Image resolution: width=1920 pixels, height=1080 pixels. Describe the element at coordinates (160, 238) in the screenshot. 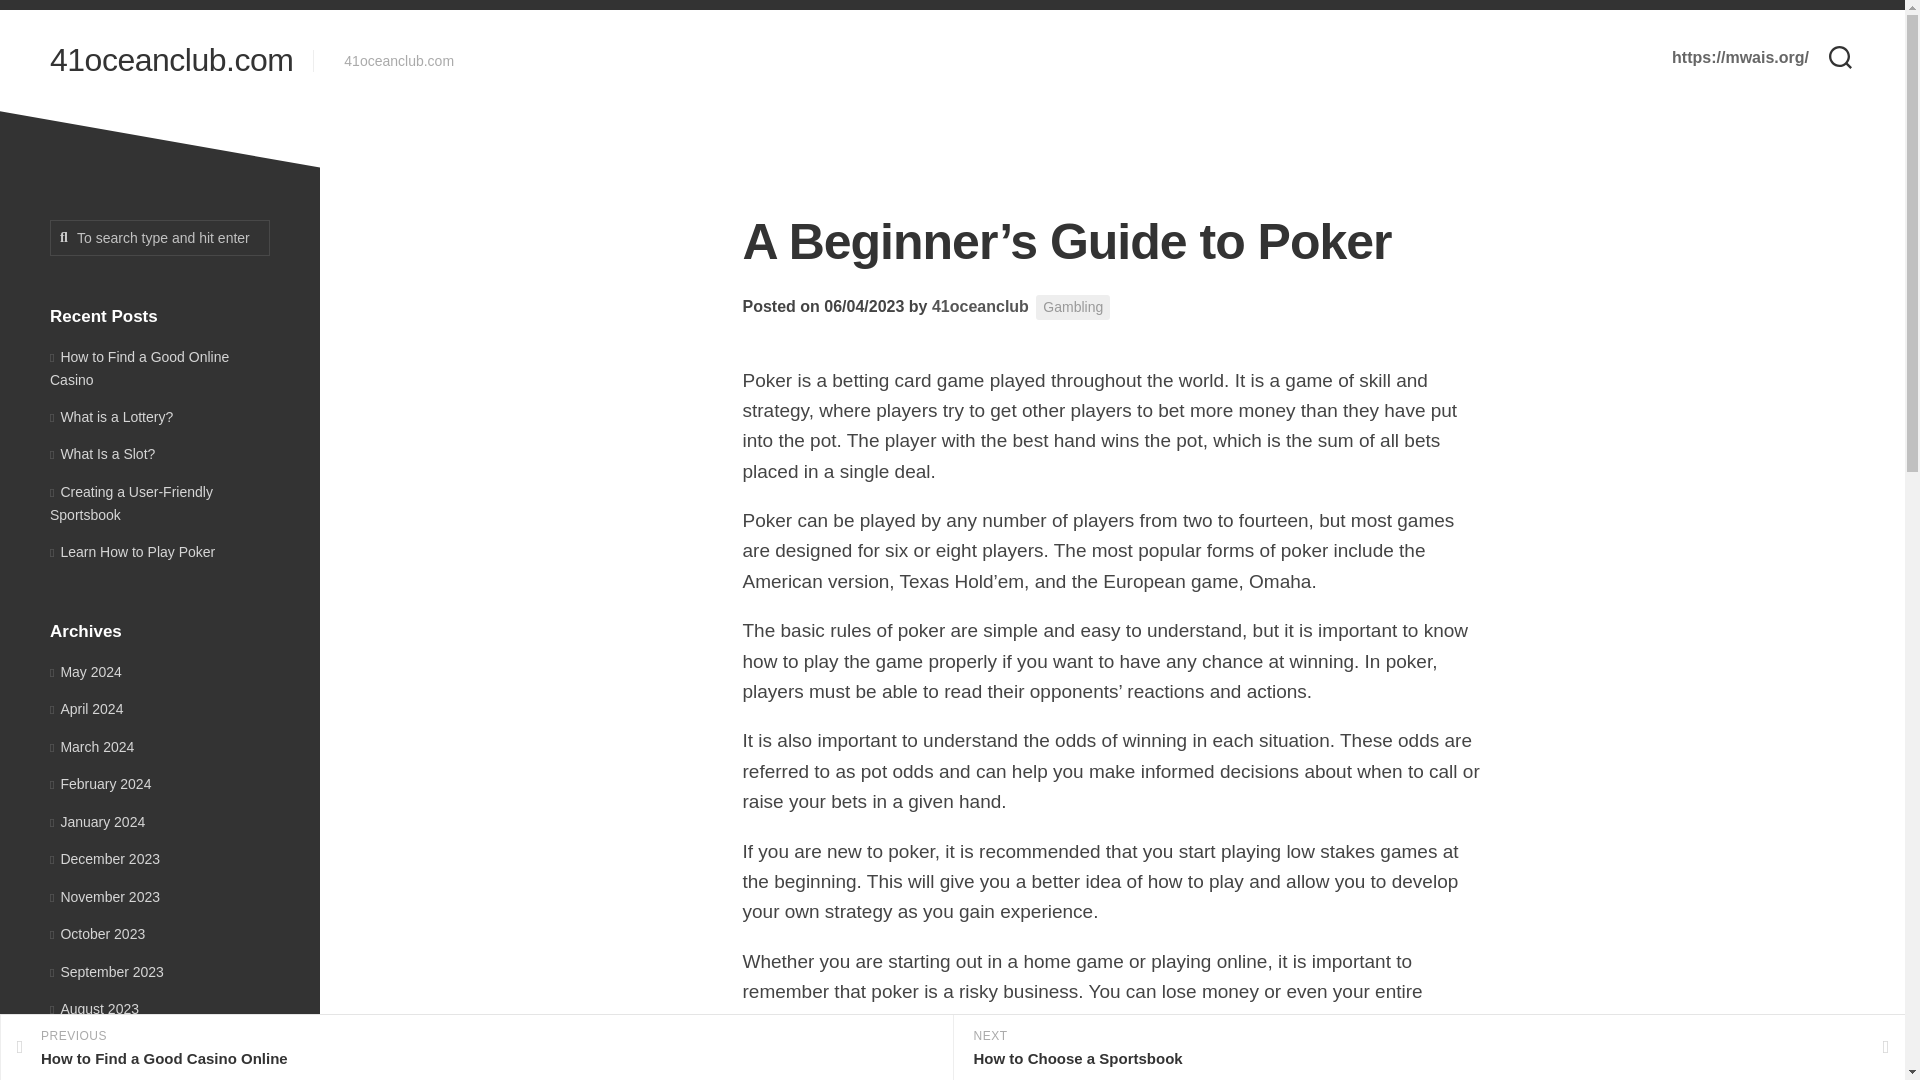

I see `To search type and hit enter` at that location.